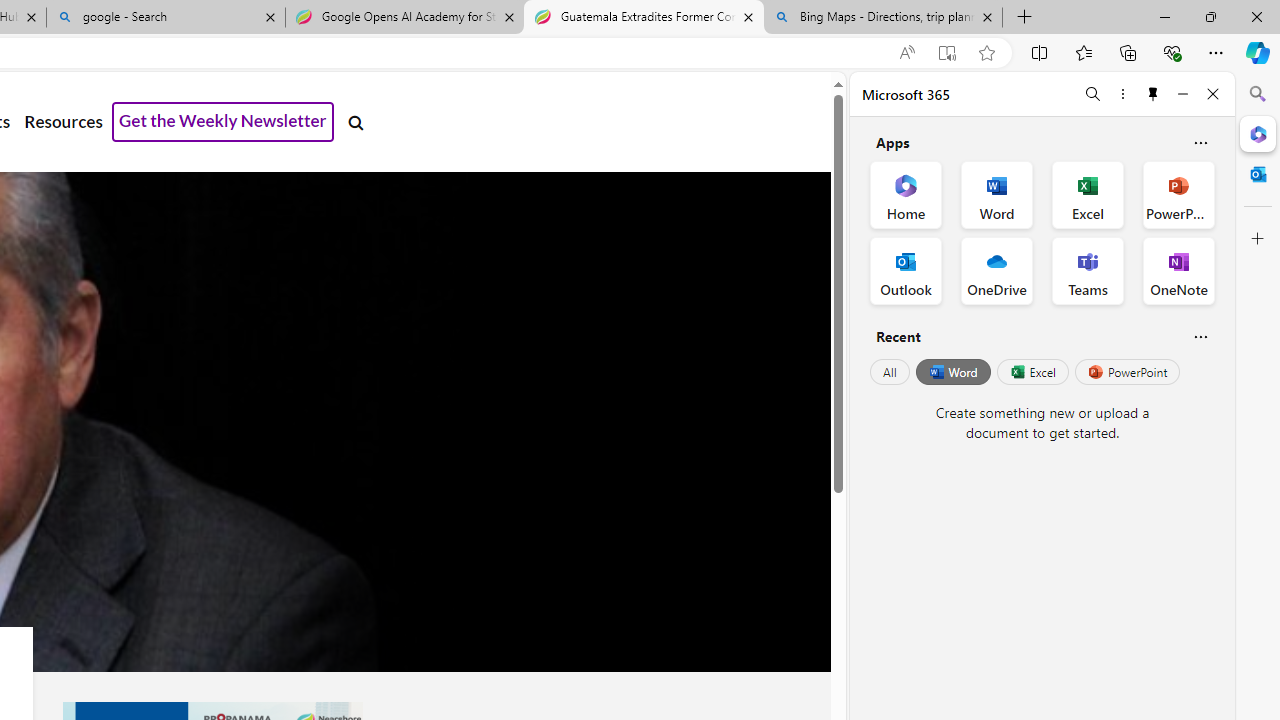 This screenshot has height=720, width=1280. Describe the element at coordinates (952, 372) in the screenshot. I see `Word` at that location.